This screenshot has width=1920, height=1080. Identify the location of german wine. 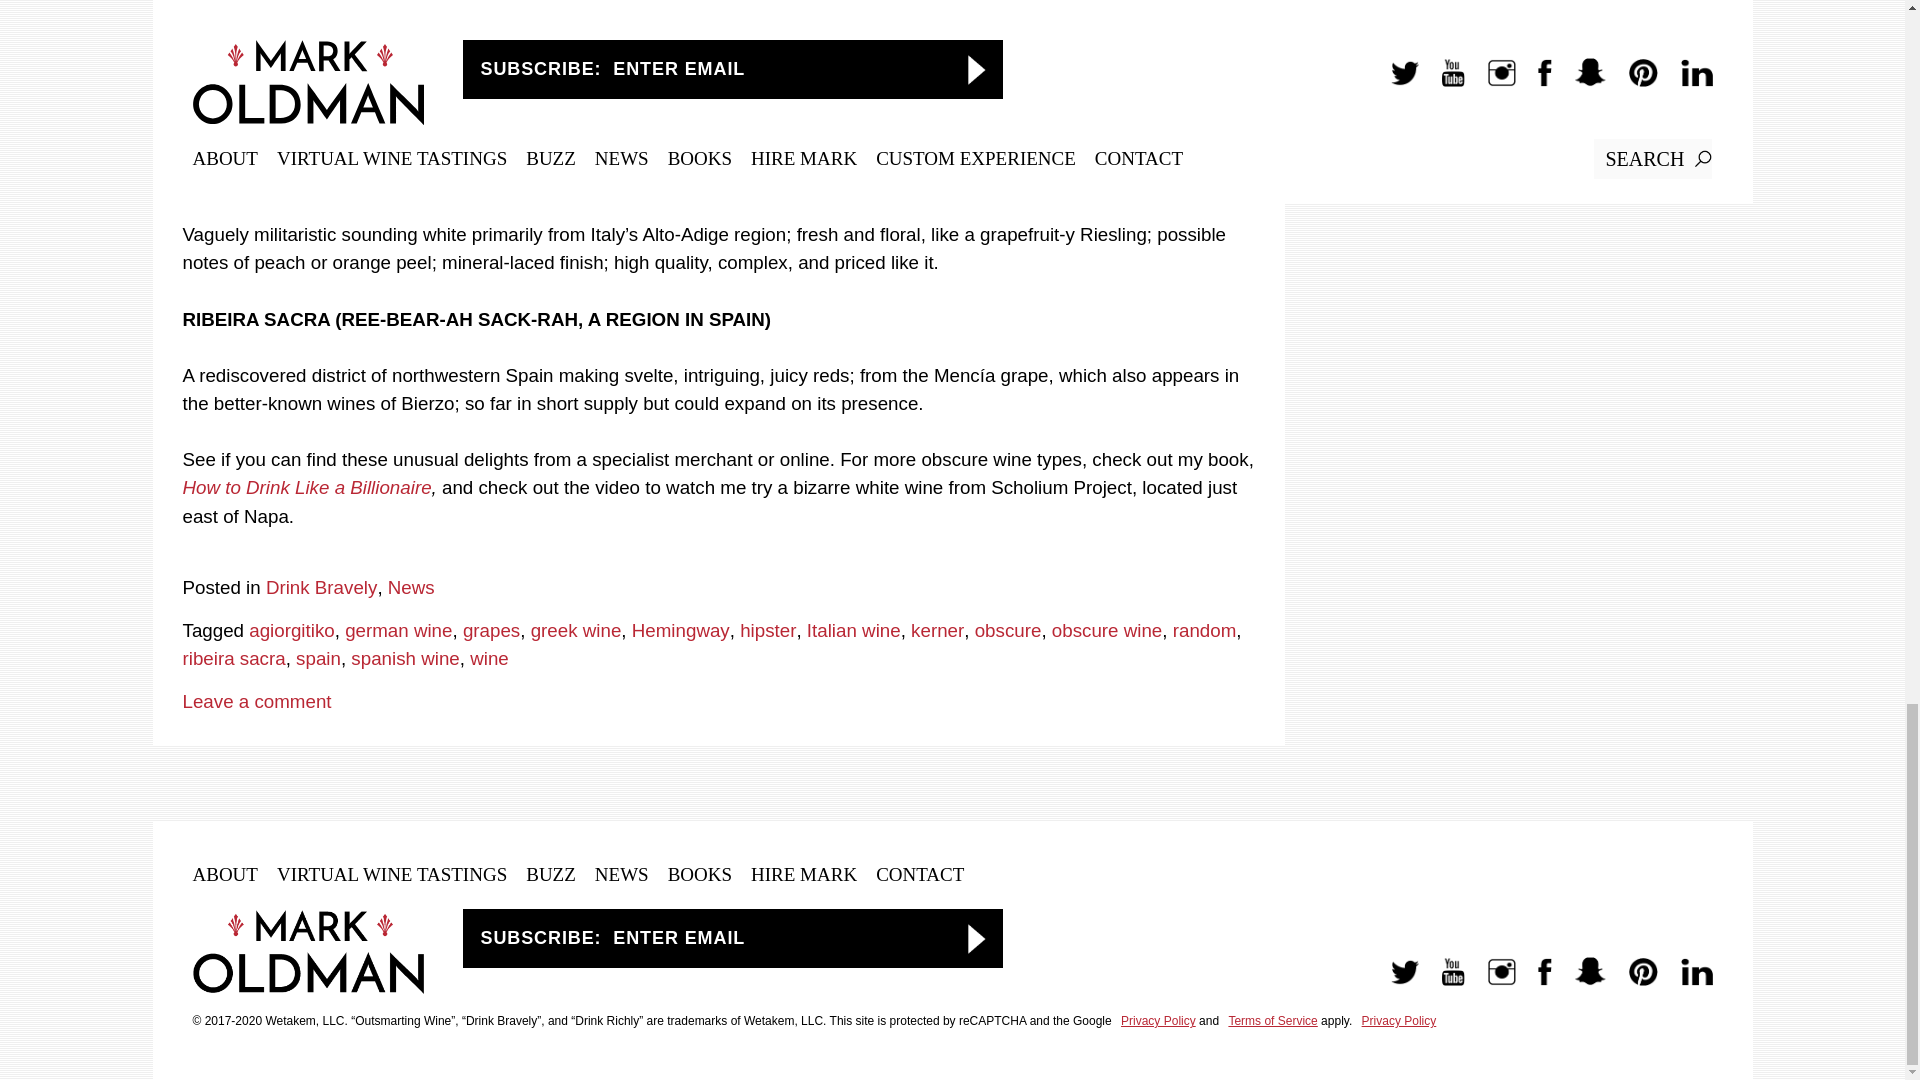
(398, 630).